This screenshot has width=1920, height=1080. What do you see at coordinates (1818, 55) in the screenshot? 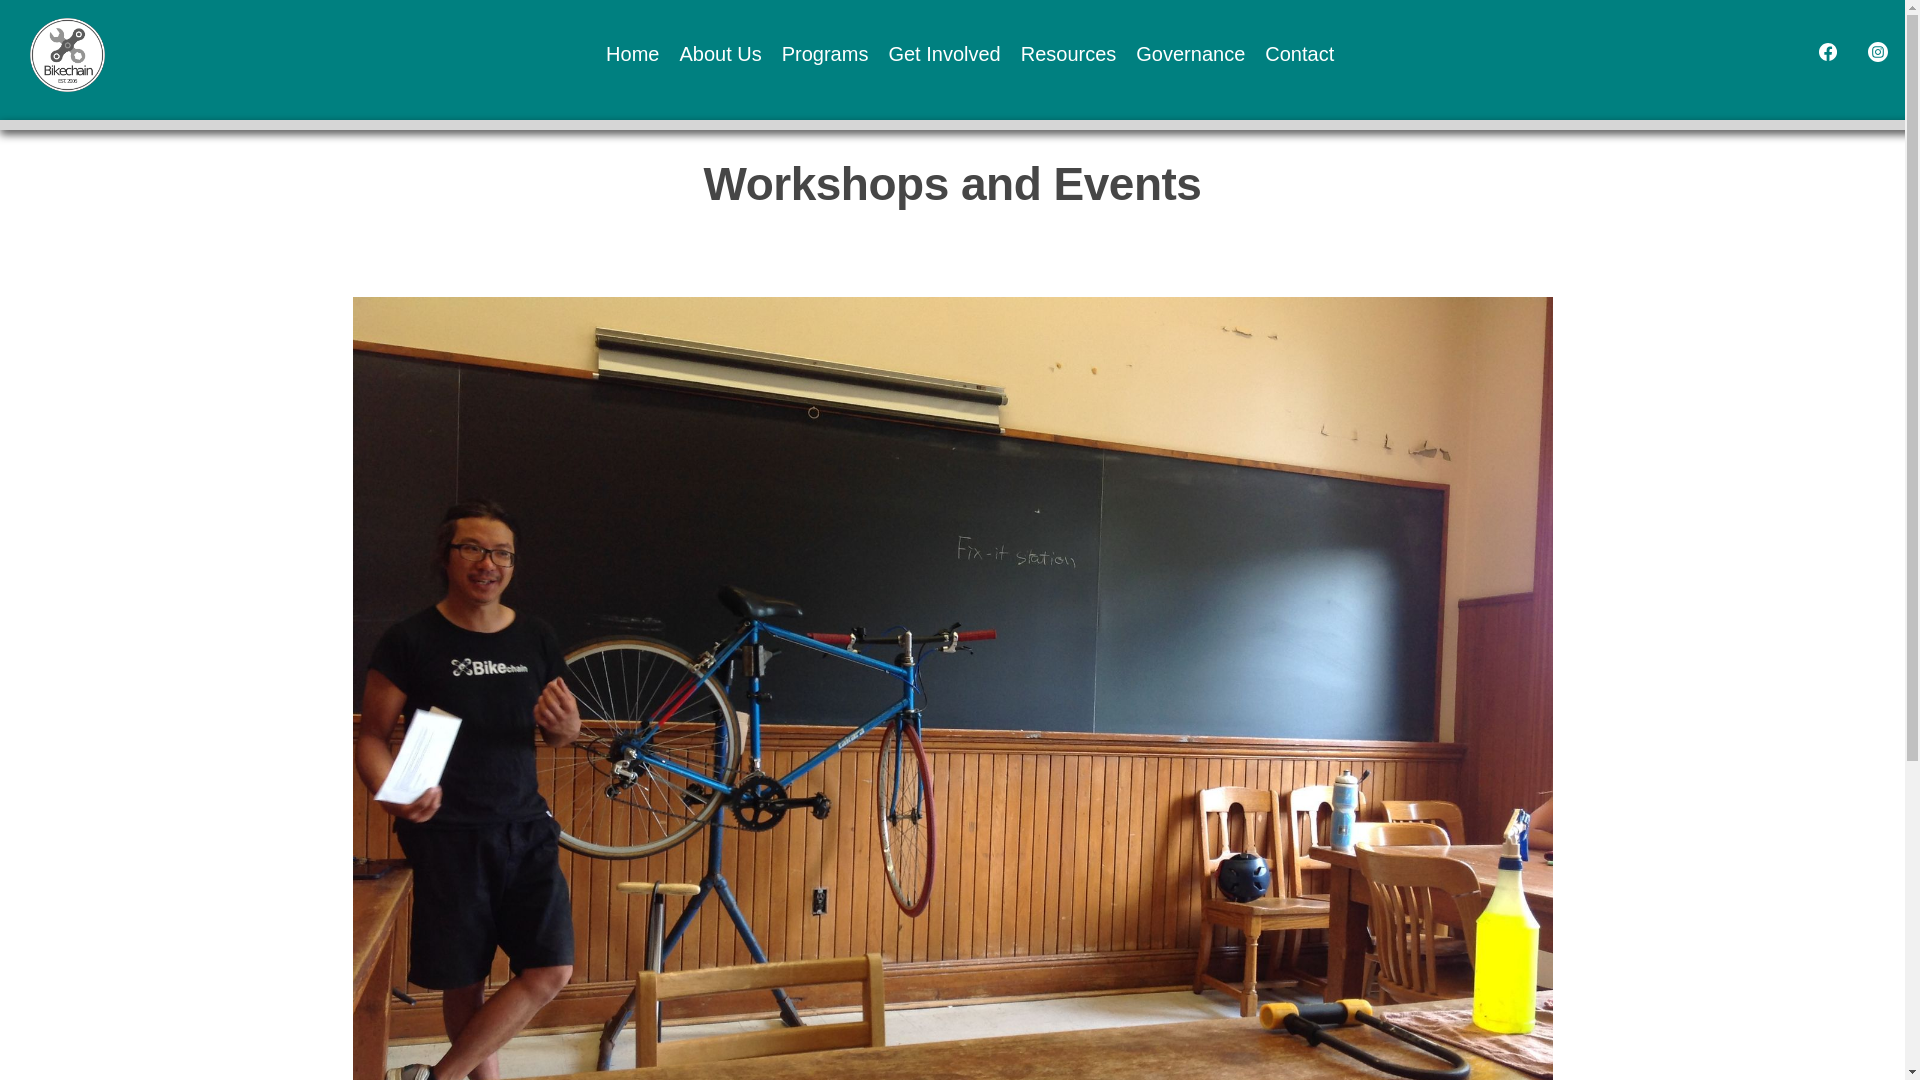
I see `Facebook` at bounding box center [1818, 55].